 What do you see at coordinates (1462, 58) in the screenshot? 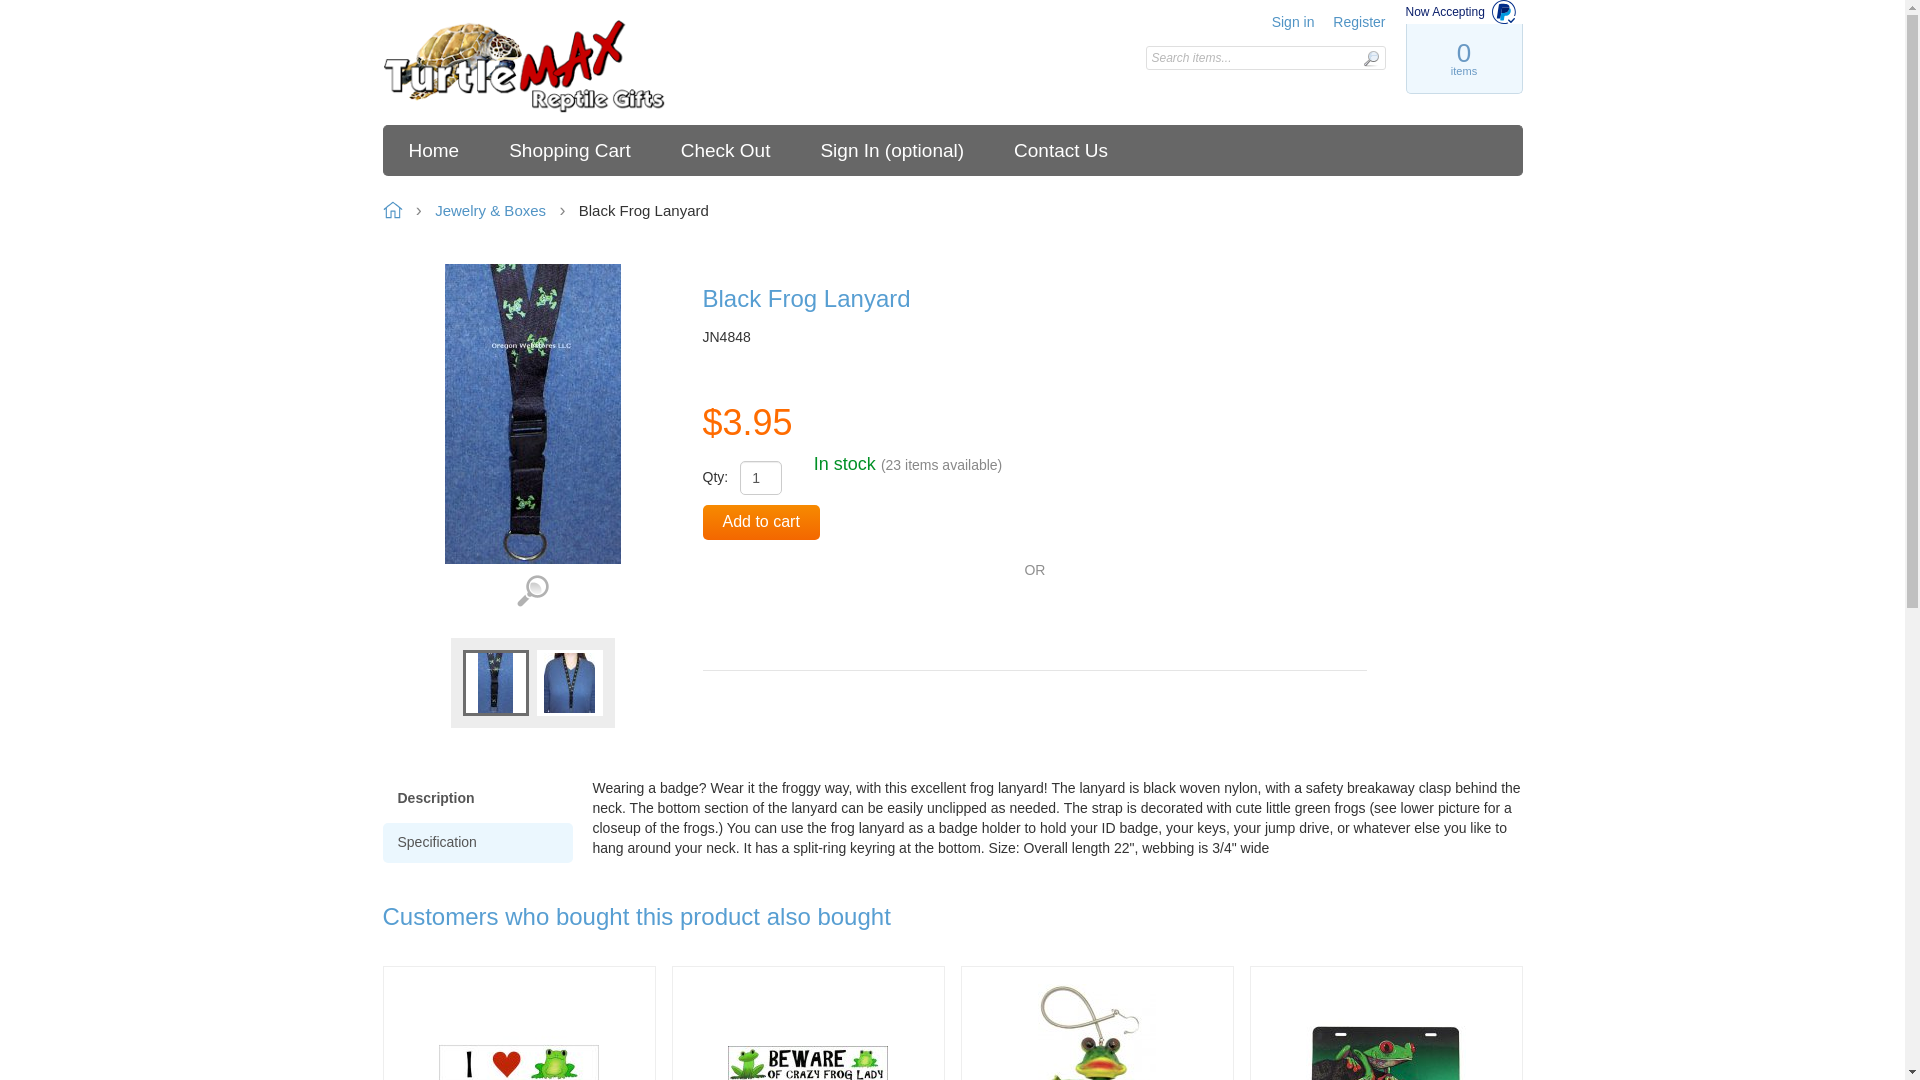
I see `Your cart` at bounding box center [1462, 58].